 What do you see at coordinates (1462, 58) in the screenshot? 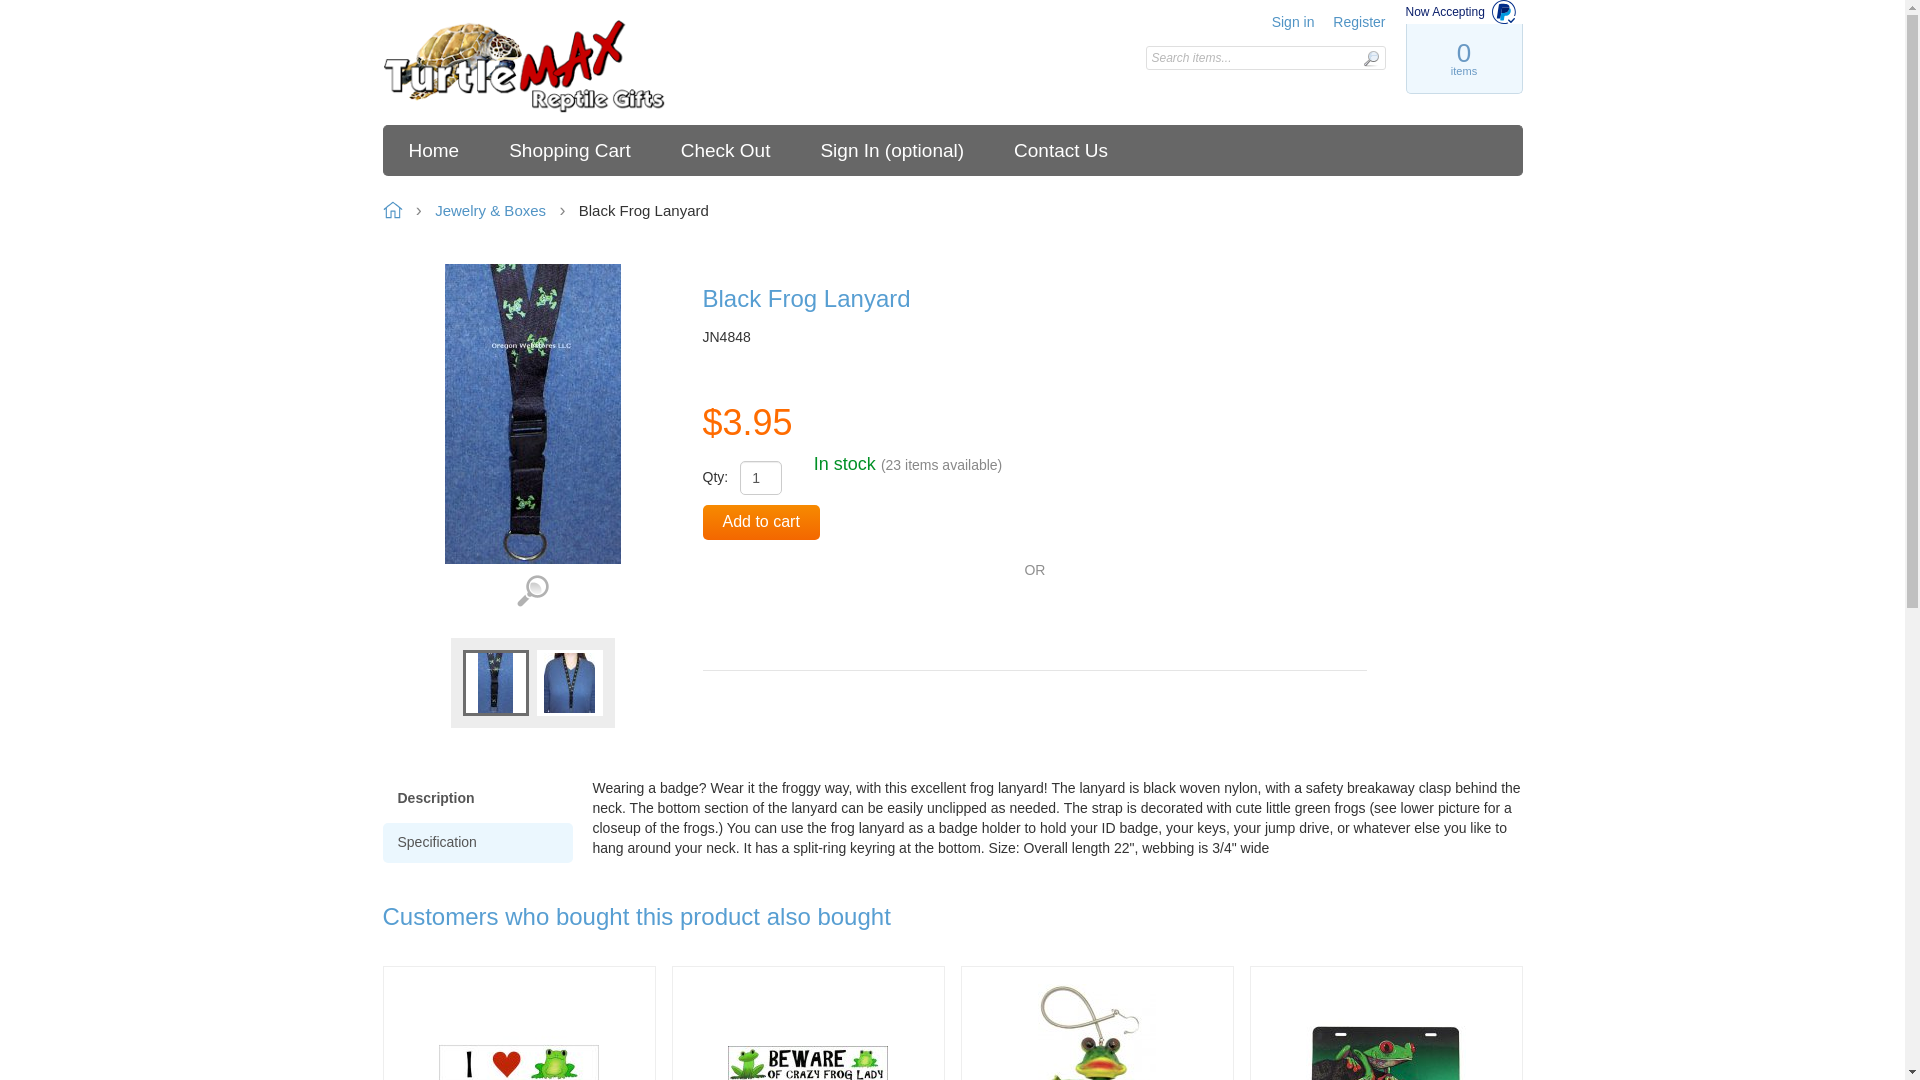
I see `Your cart` at bounding box center [1462, 58].